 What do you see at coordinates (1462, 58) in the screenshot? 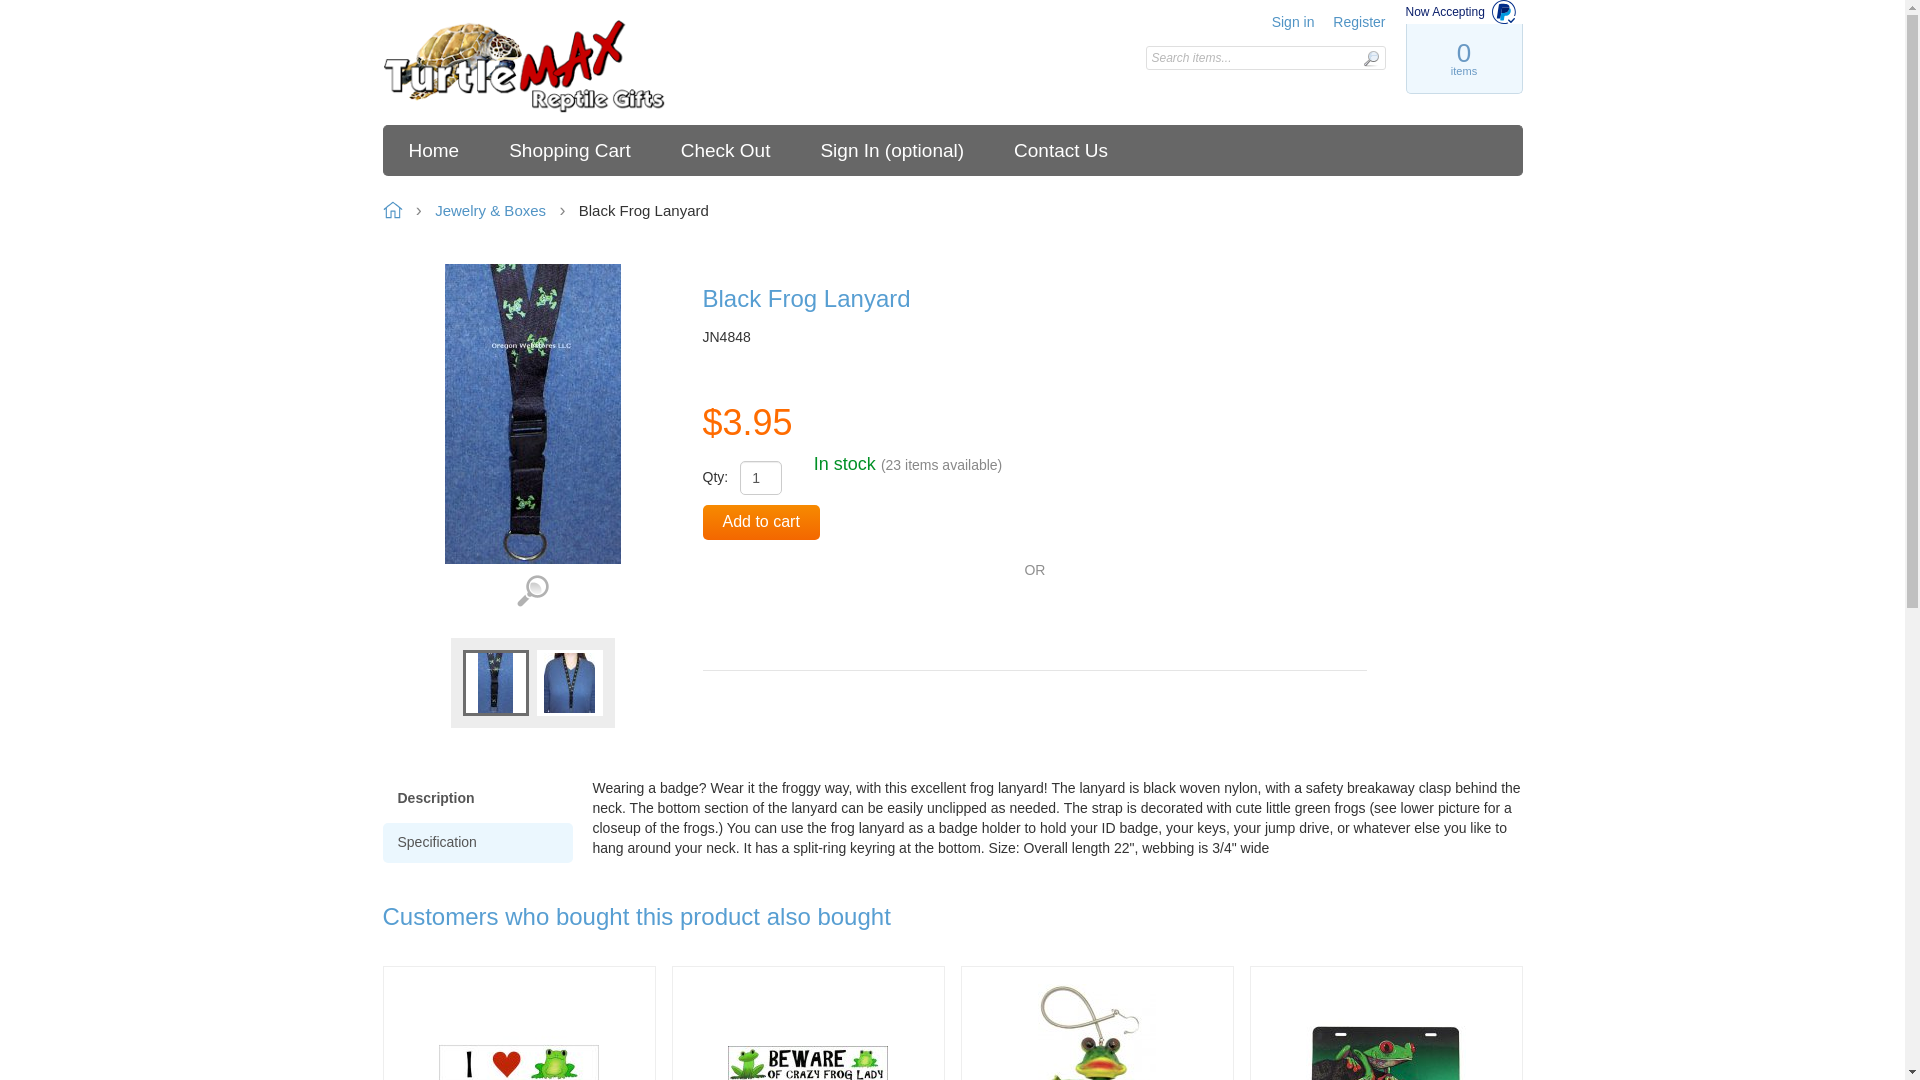
I see `Your cart` at bounding box center [1462, 58].